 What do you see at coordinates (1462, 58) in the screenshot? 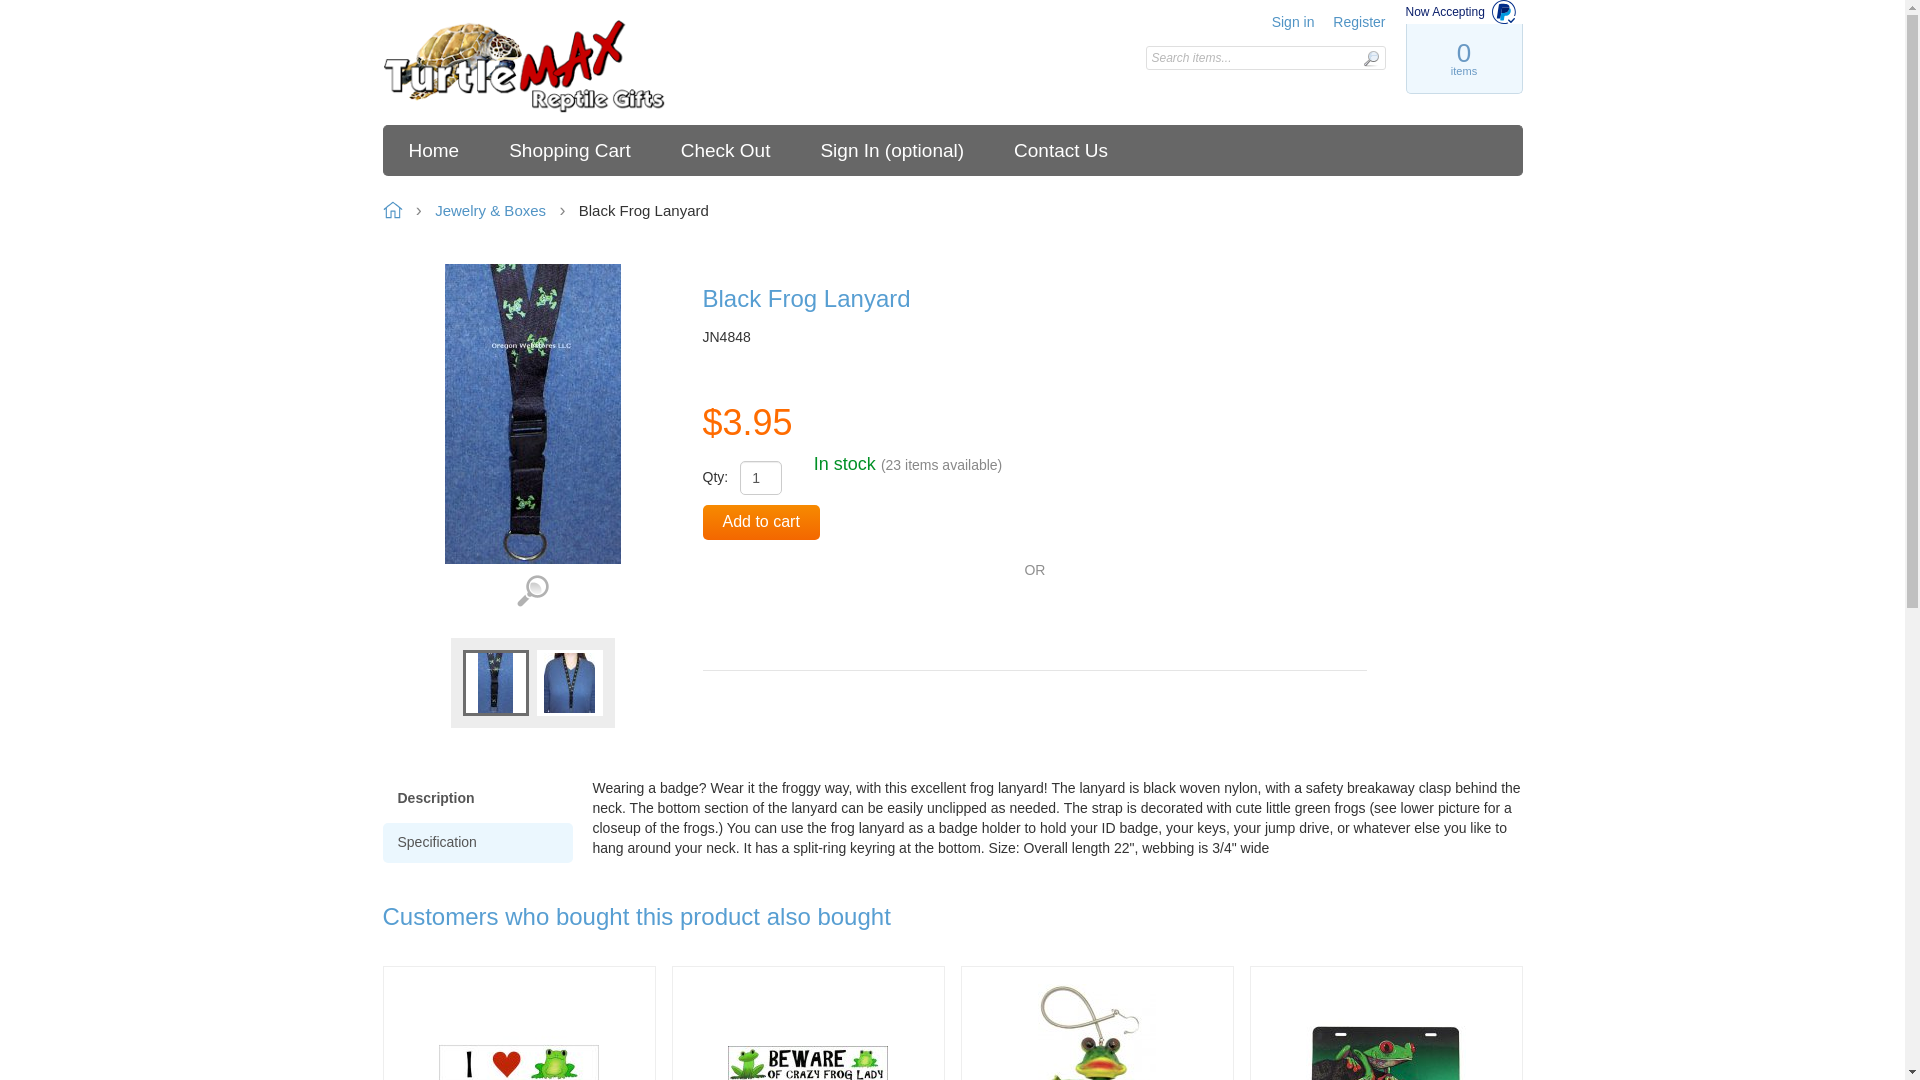
I see `Your cart` at bounding box center [1462, 58].